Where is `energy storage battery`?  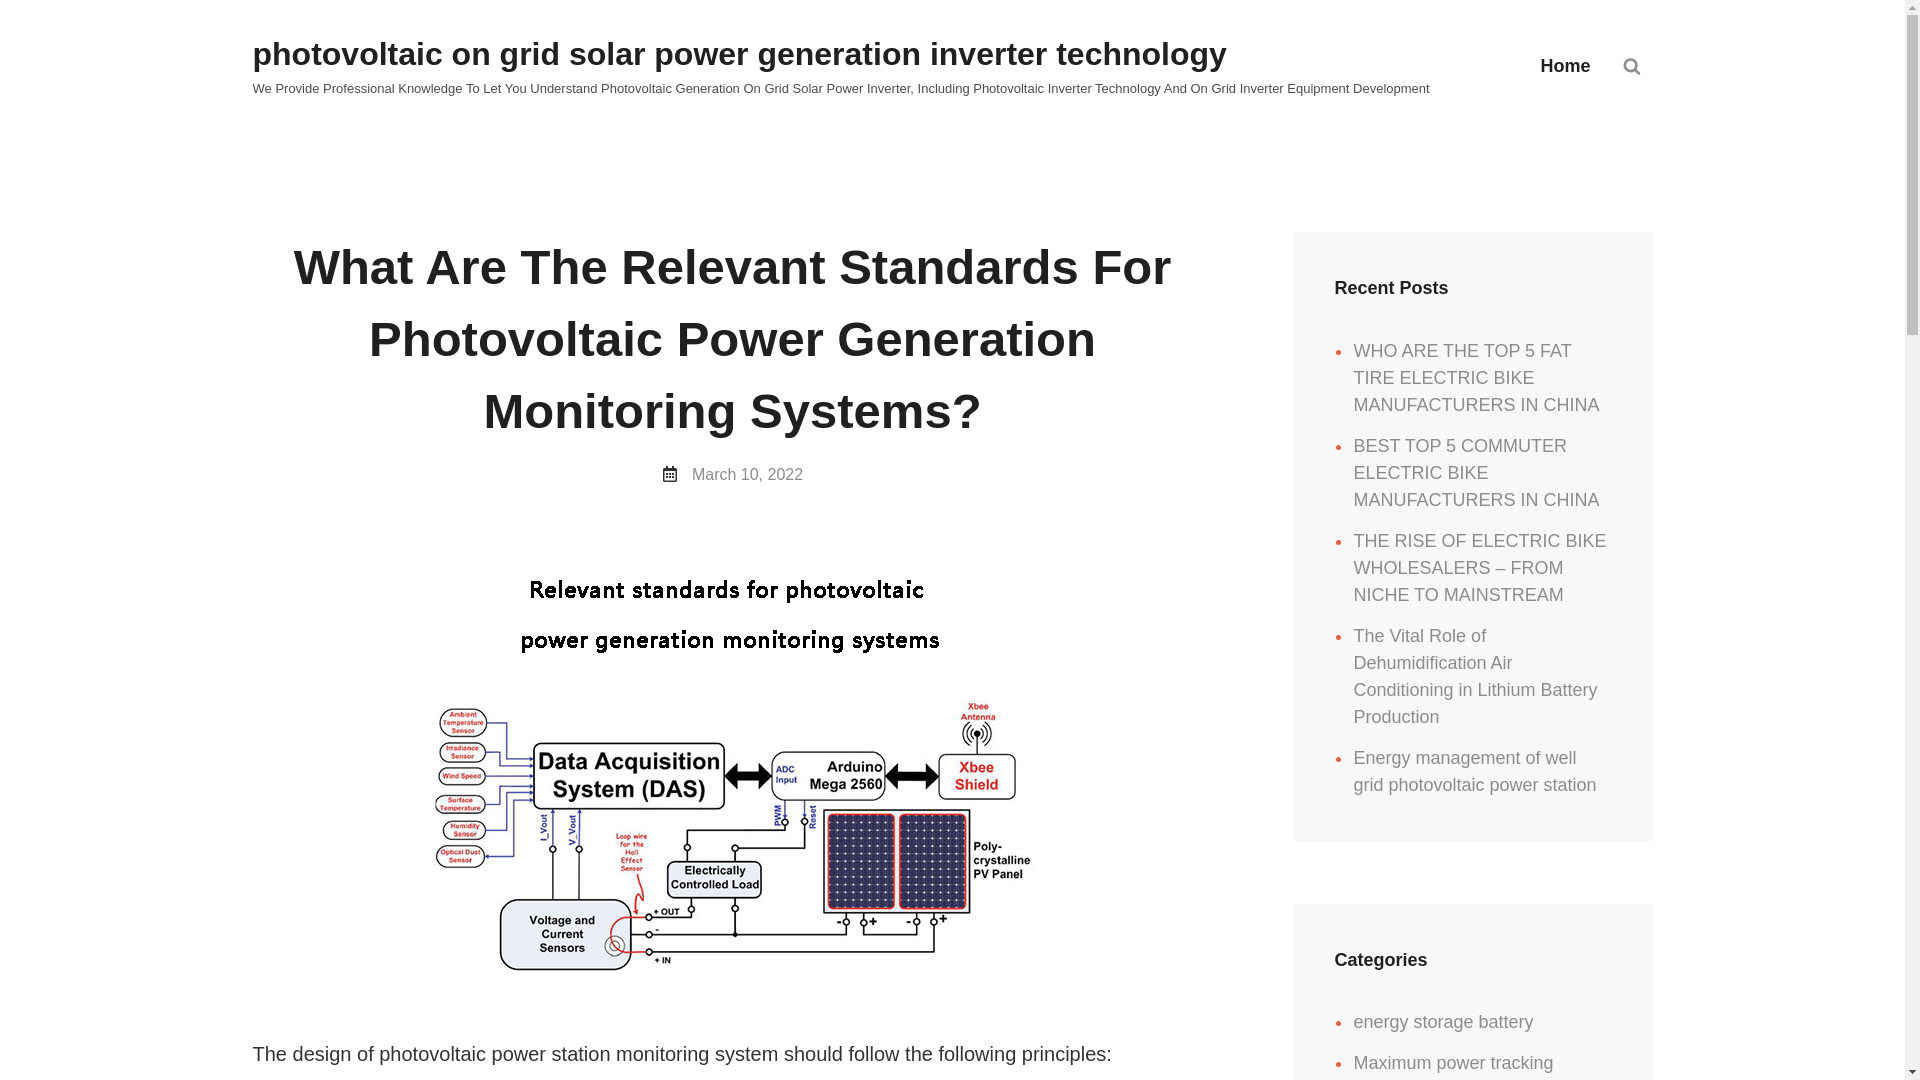 energy storage battery is located at coordinates (1442, 1022).